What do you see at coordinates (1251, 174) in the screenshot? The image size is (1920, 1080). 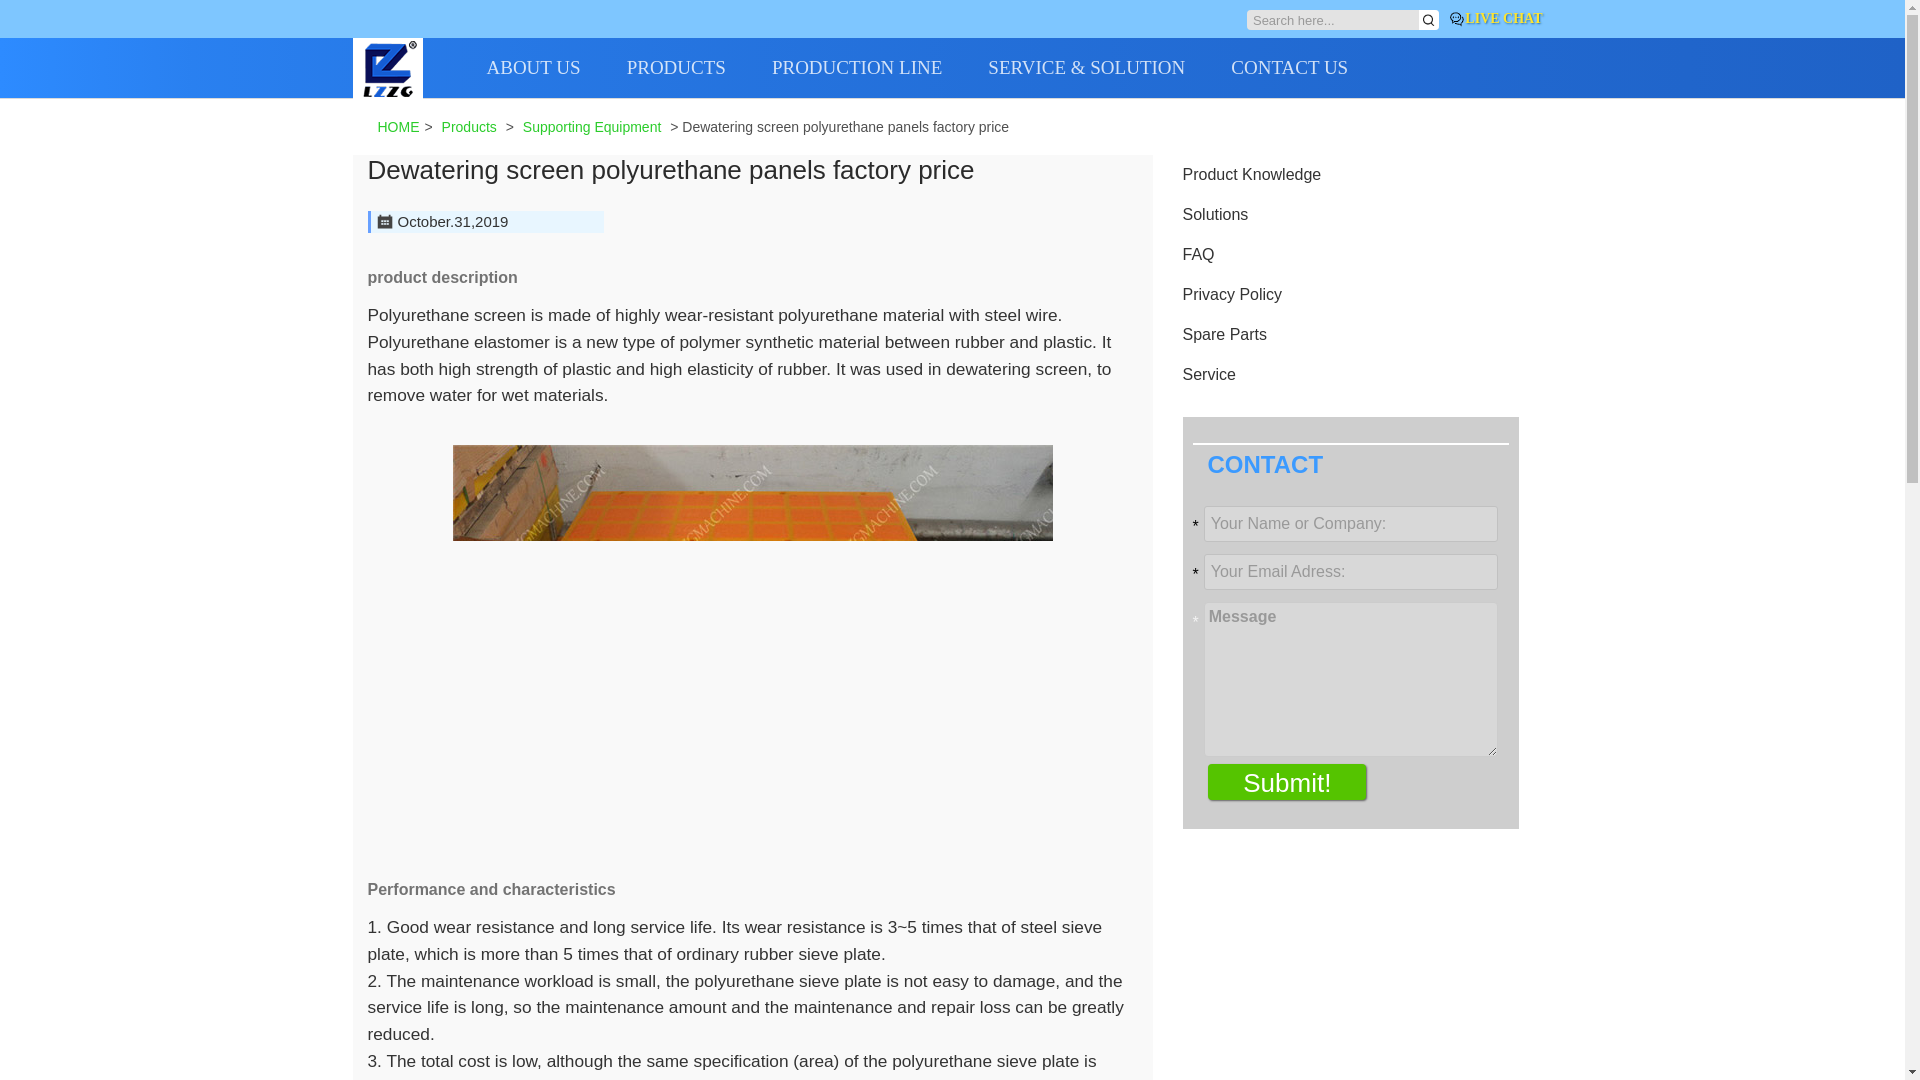 I see `Product Knowledge` at bounding box center [1251, 174].